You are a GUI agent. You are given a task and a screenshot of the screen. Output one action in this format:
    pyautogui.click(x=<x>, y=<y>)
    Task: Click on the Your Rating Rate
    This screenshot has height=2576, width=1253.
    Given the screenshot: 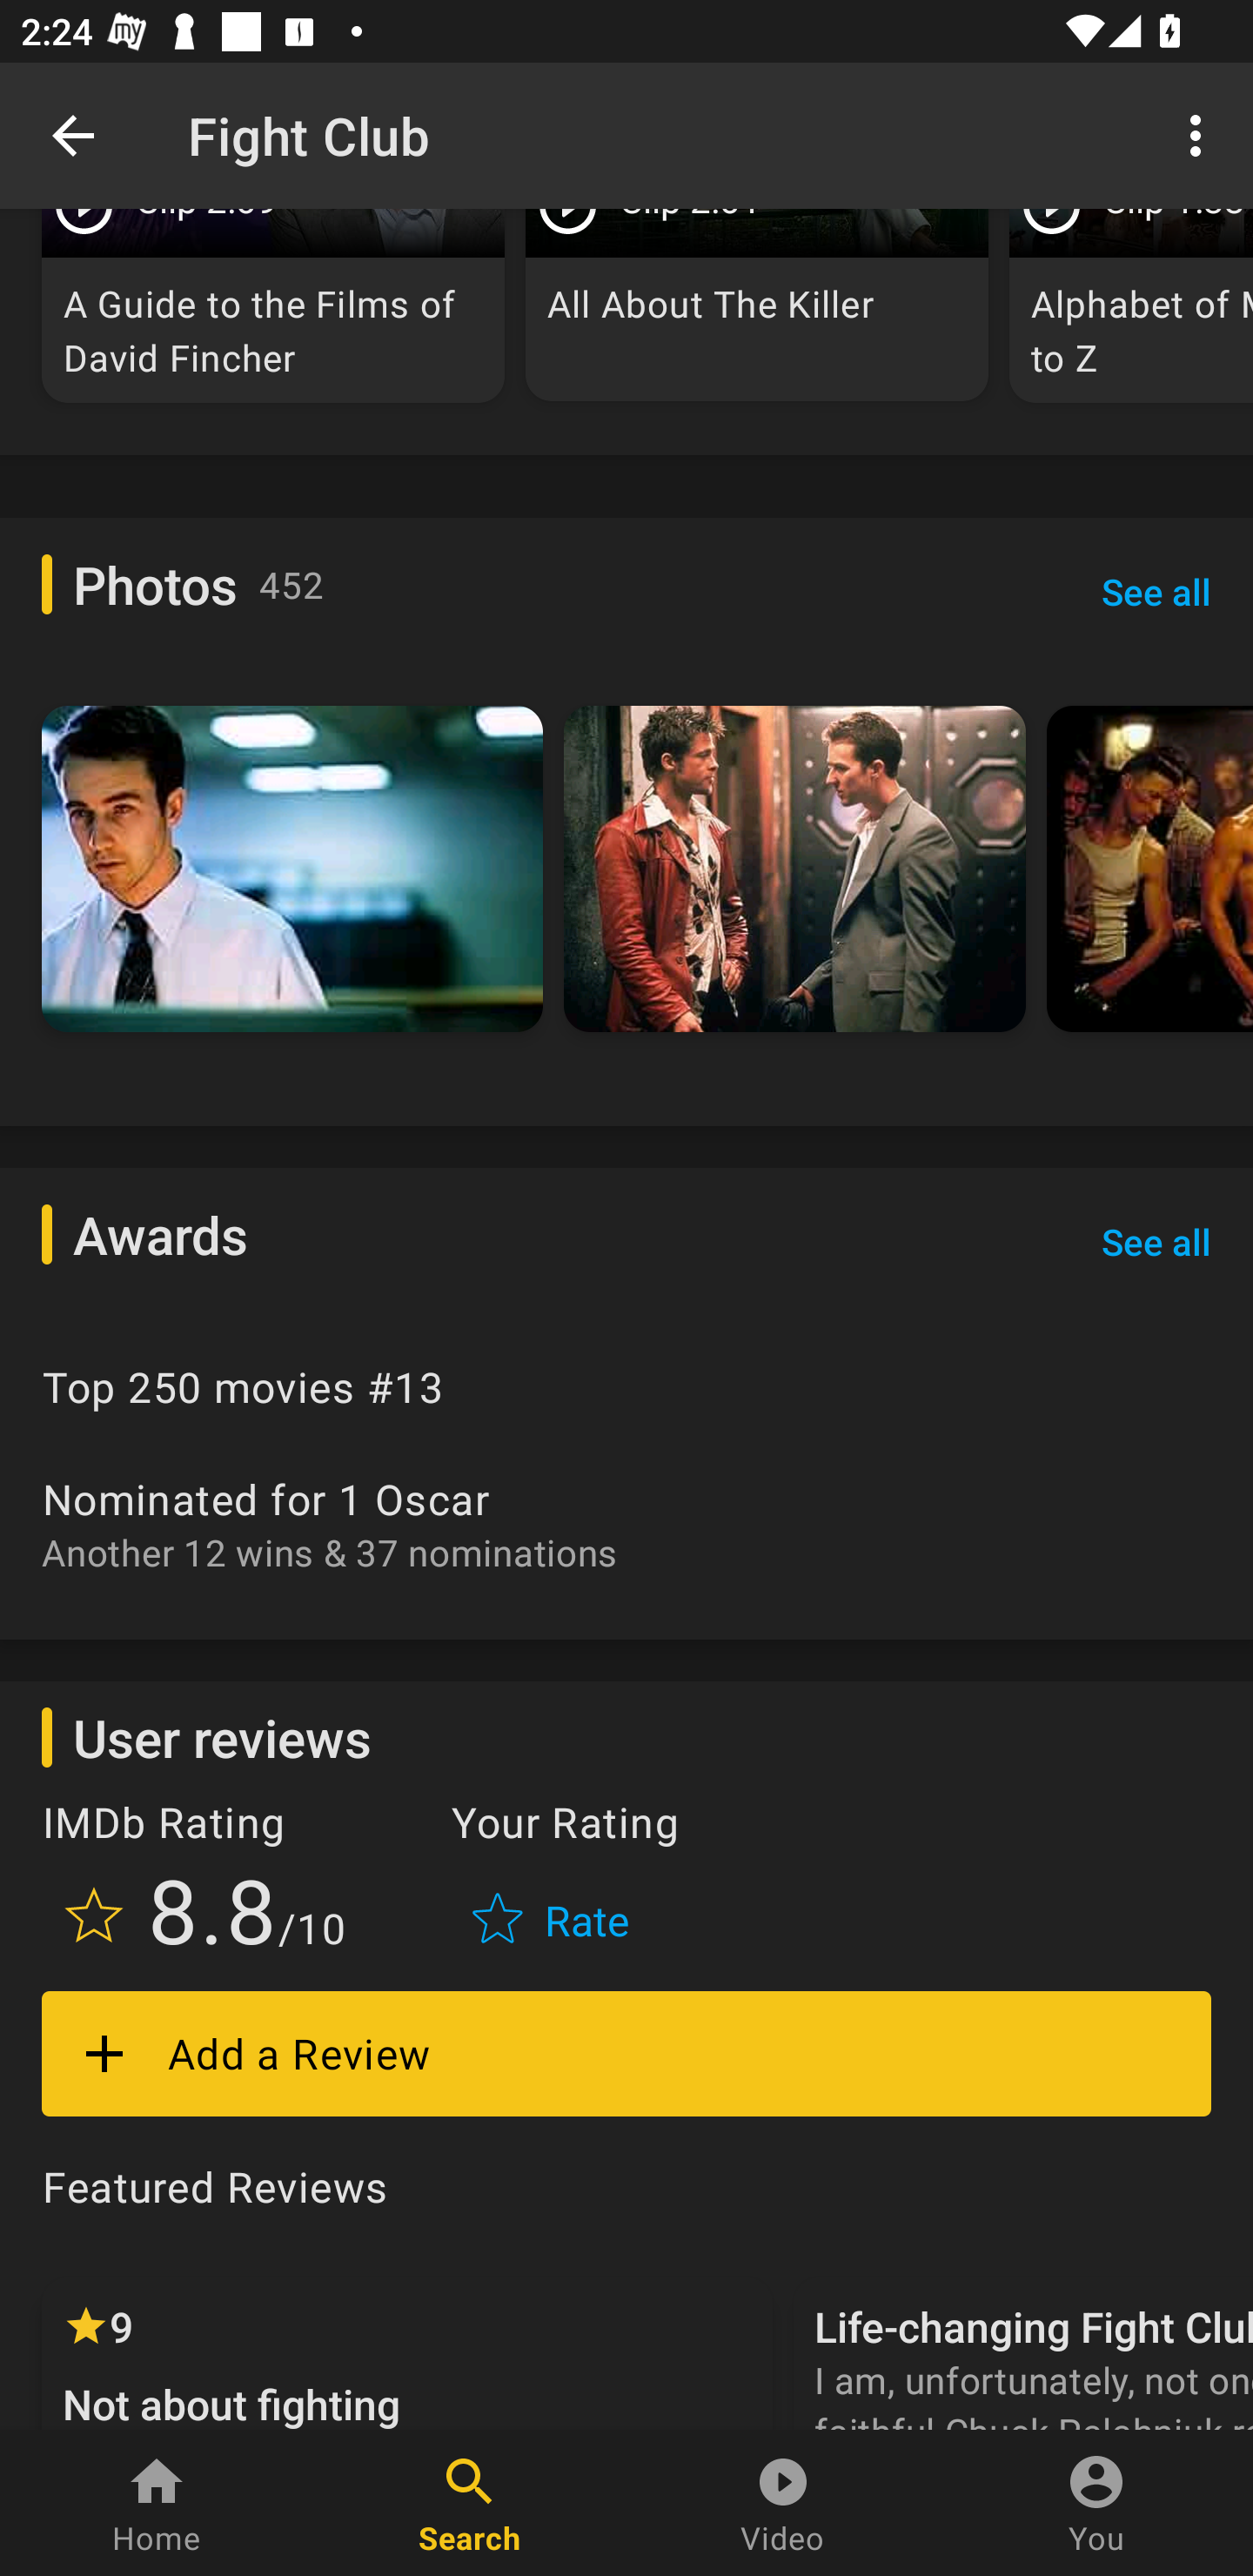 What is the action you would take?
    pyautogui.click(x=553, y=1882)
    